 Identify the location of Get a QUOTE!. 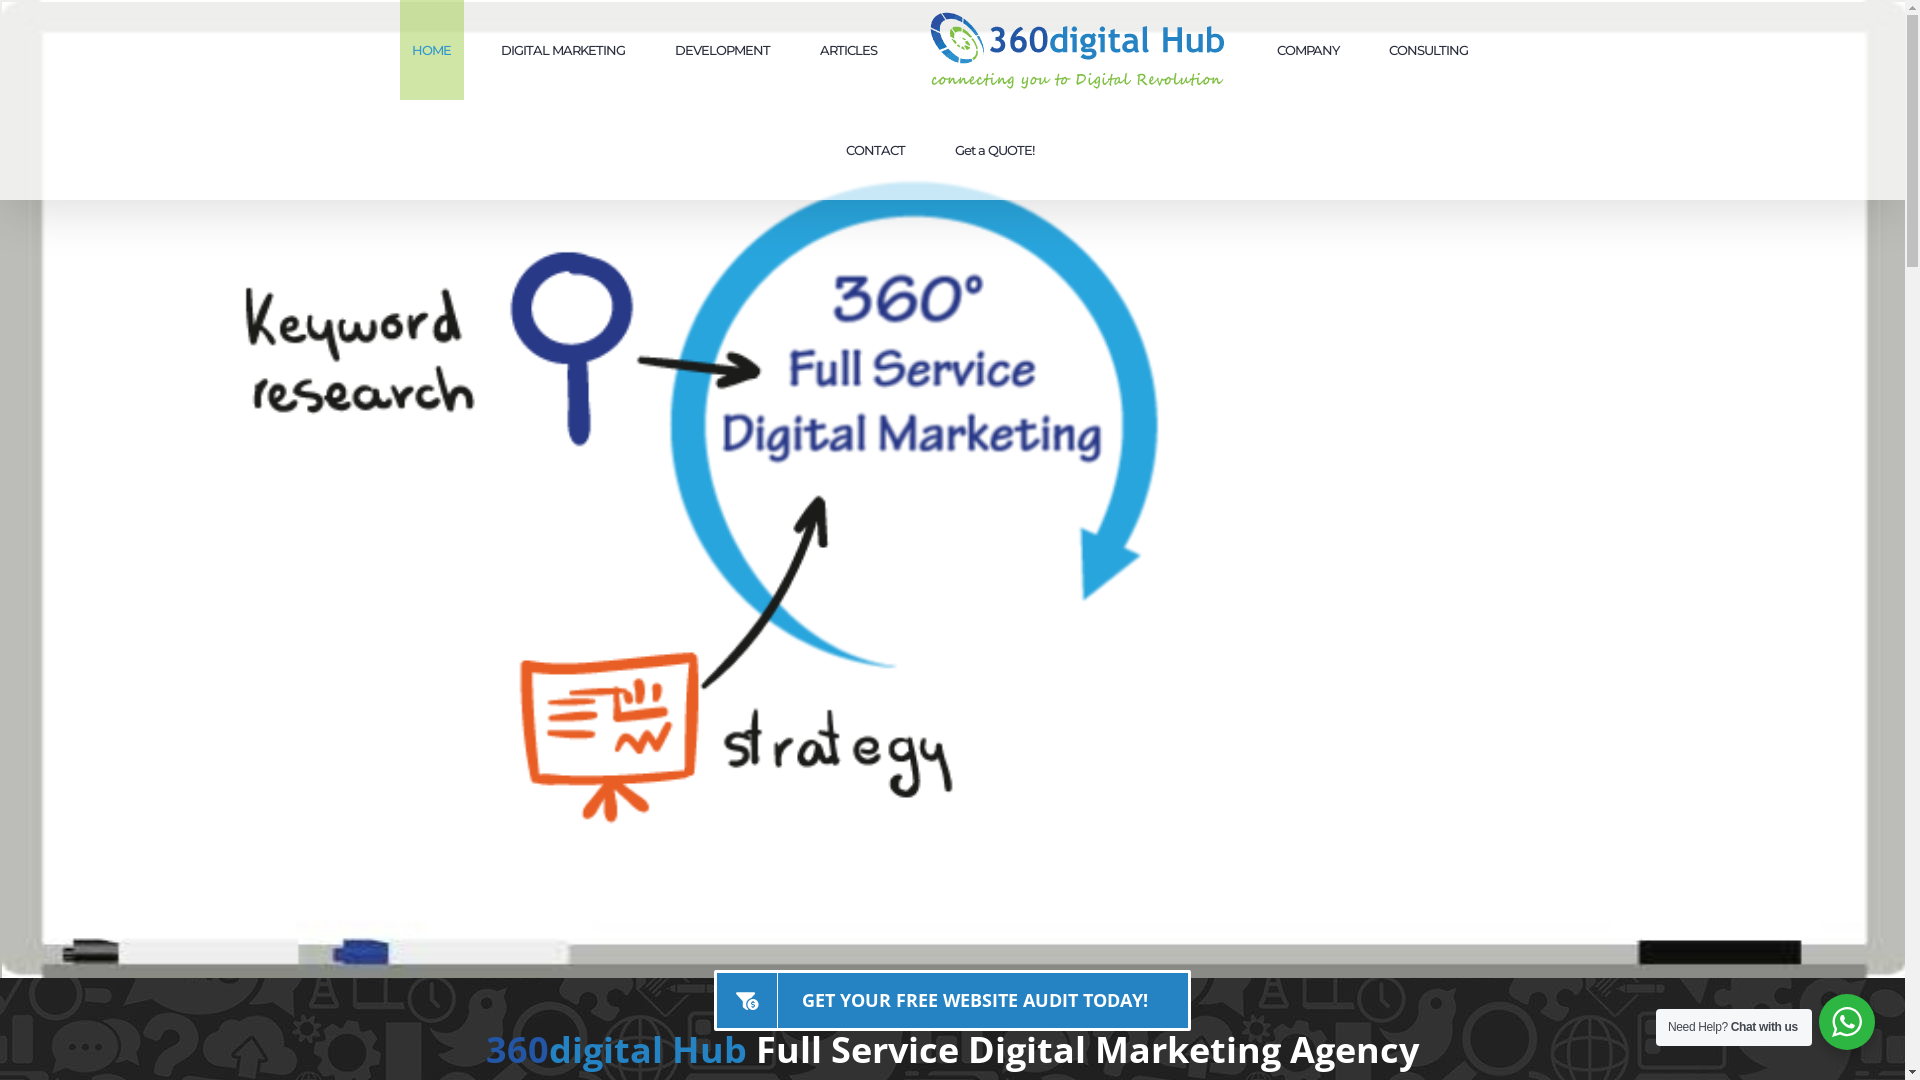
(994, 150).